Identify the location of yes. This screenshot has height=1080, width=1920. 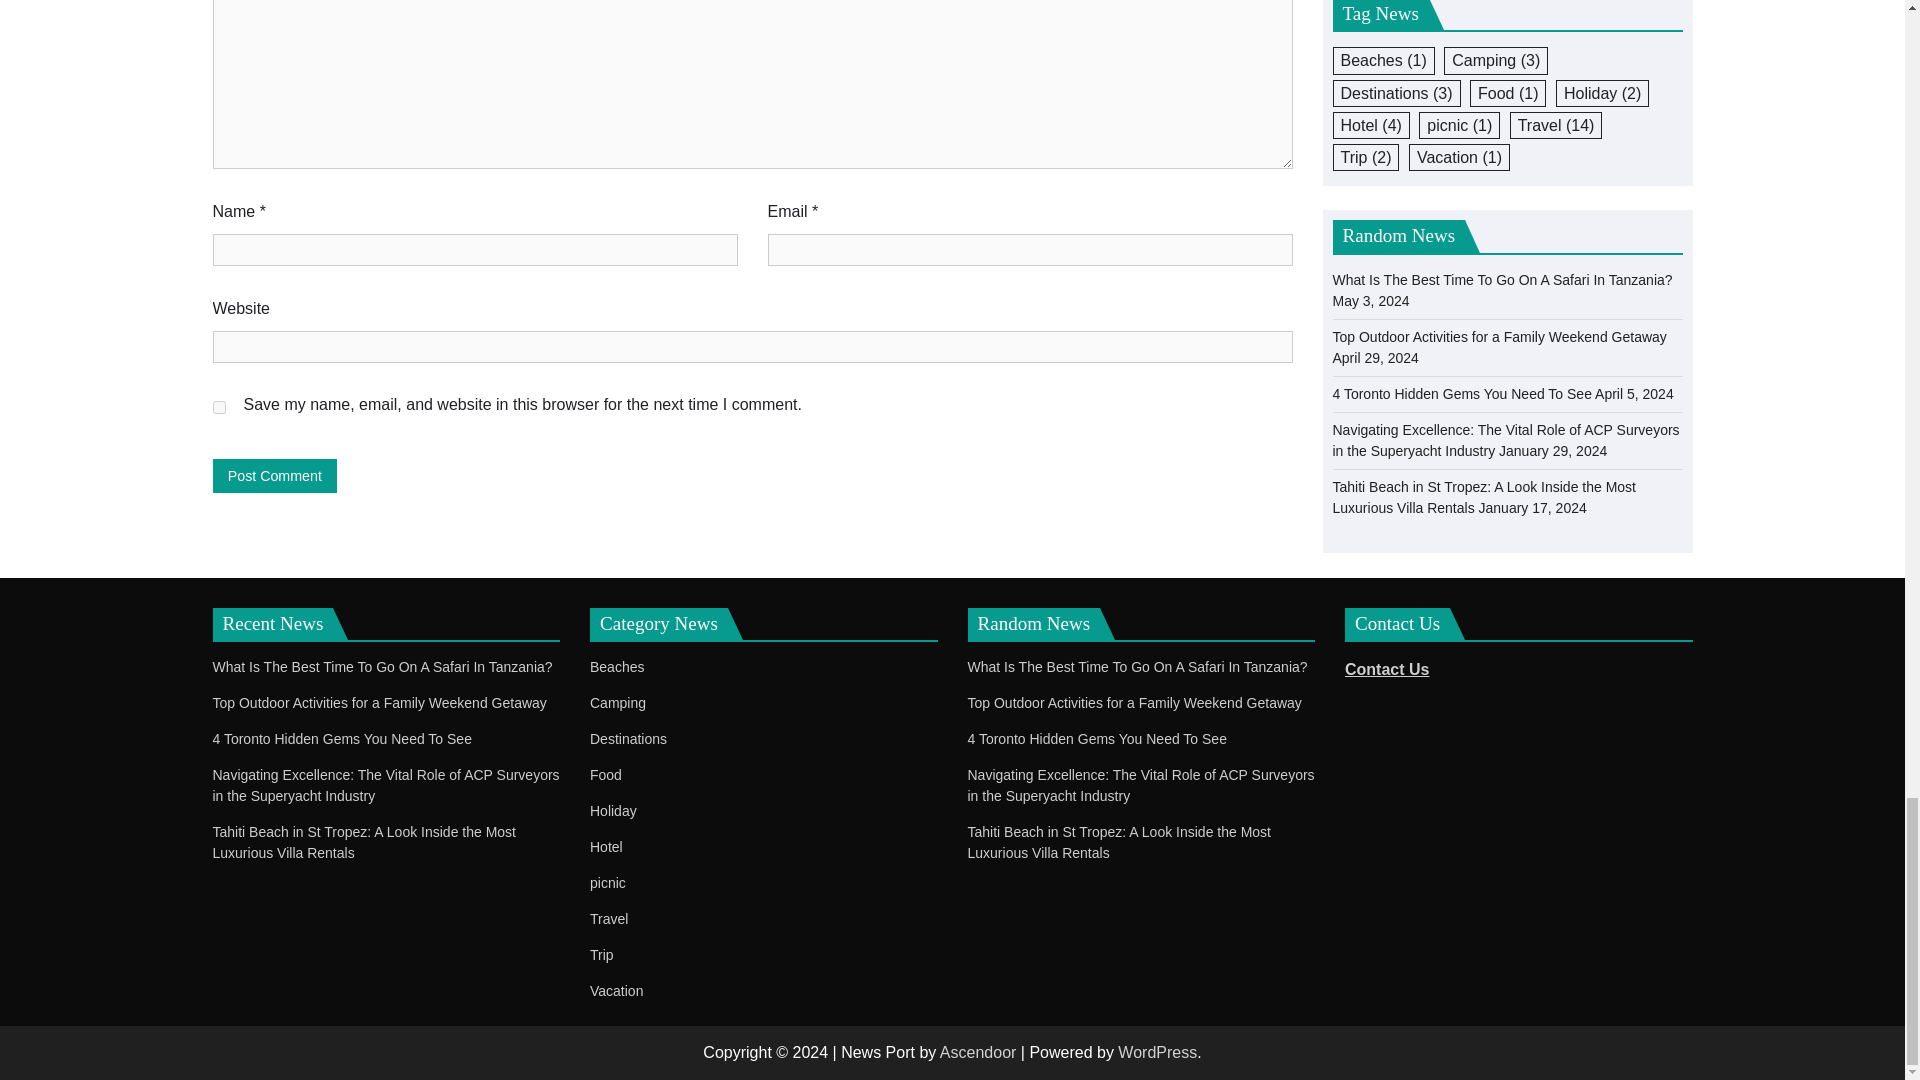
(218, 406).